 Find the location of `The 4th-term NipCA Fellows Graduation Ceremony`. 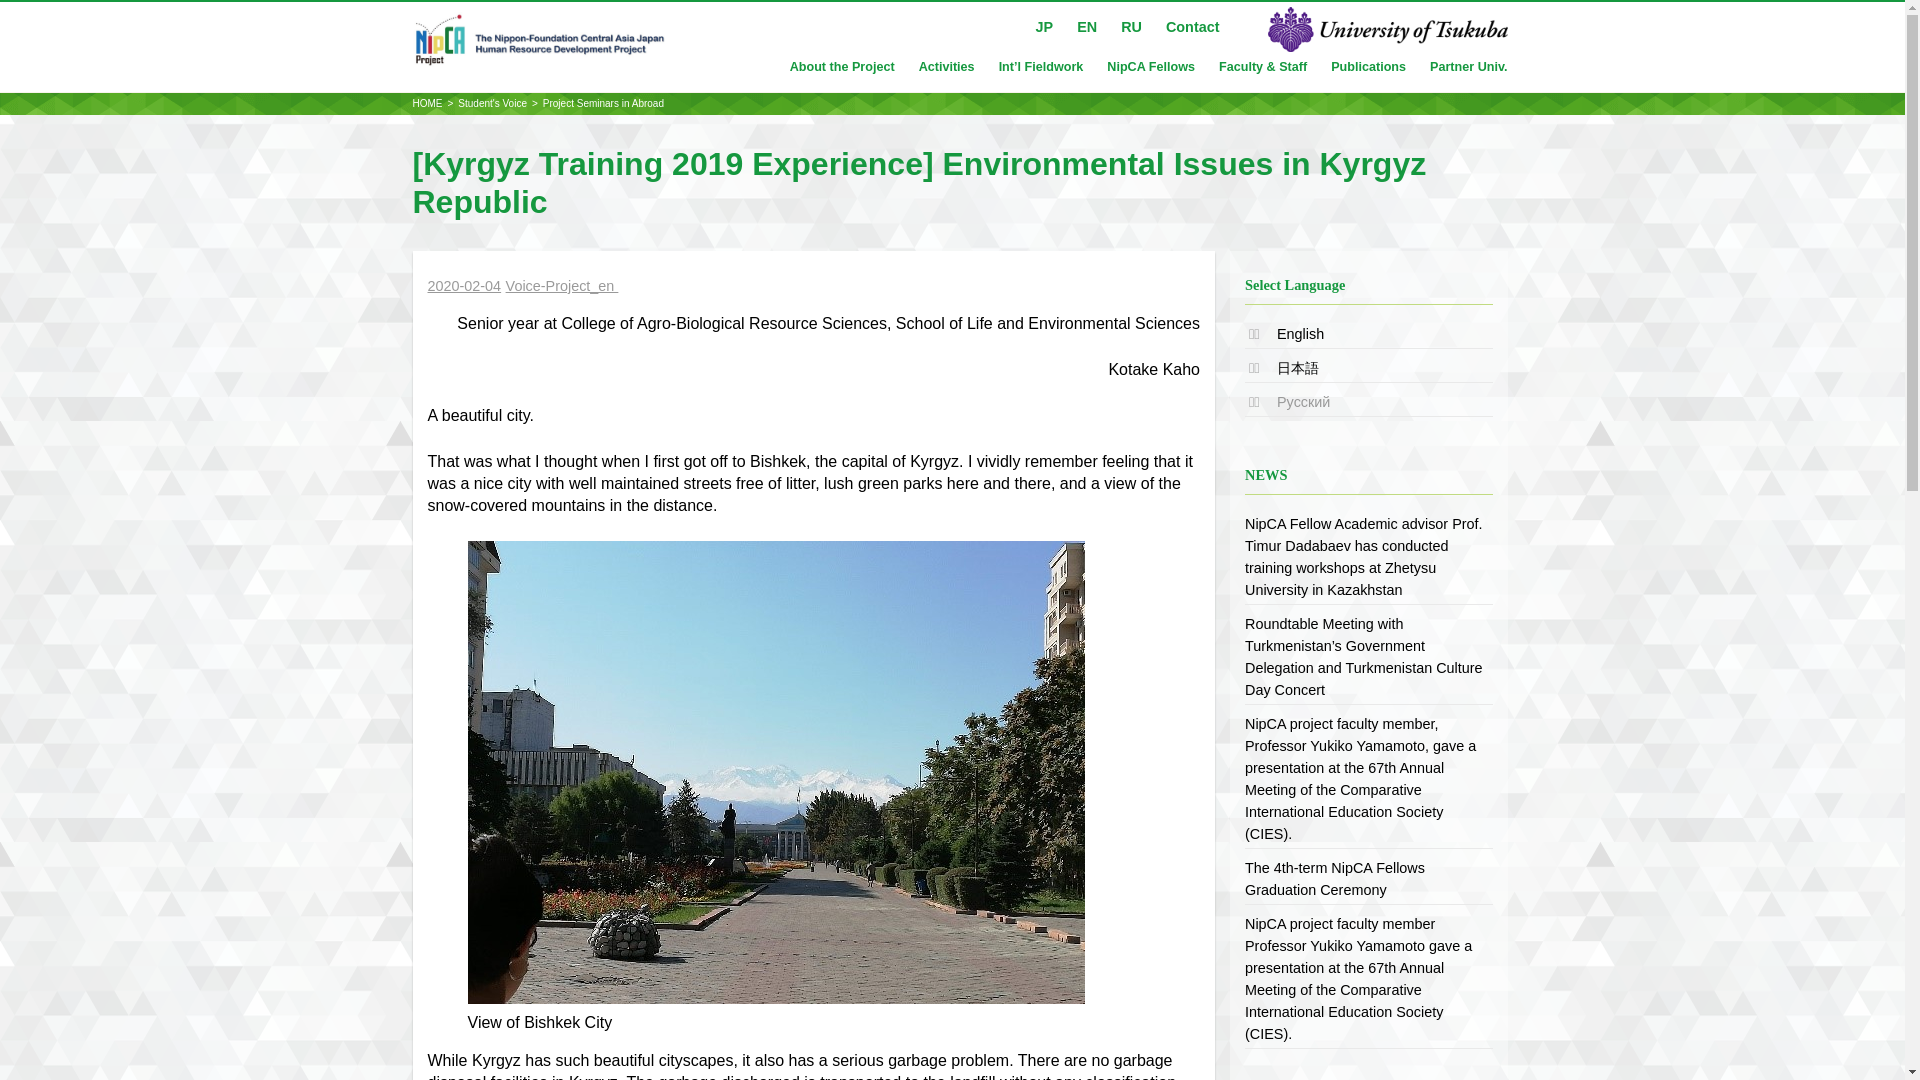

The 4th-term NipCA Fellows Graduation Ceremony is located at coordinates (1334, 878).